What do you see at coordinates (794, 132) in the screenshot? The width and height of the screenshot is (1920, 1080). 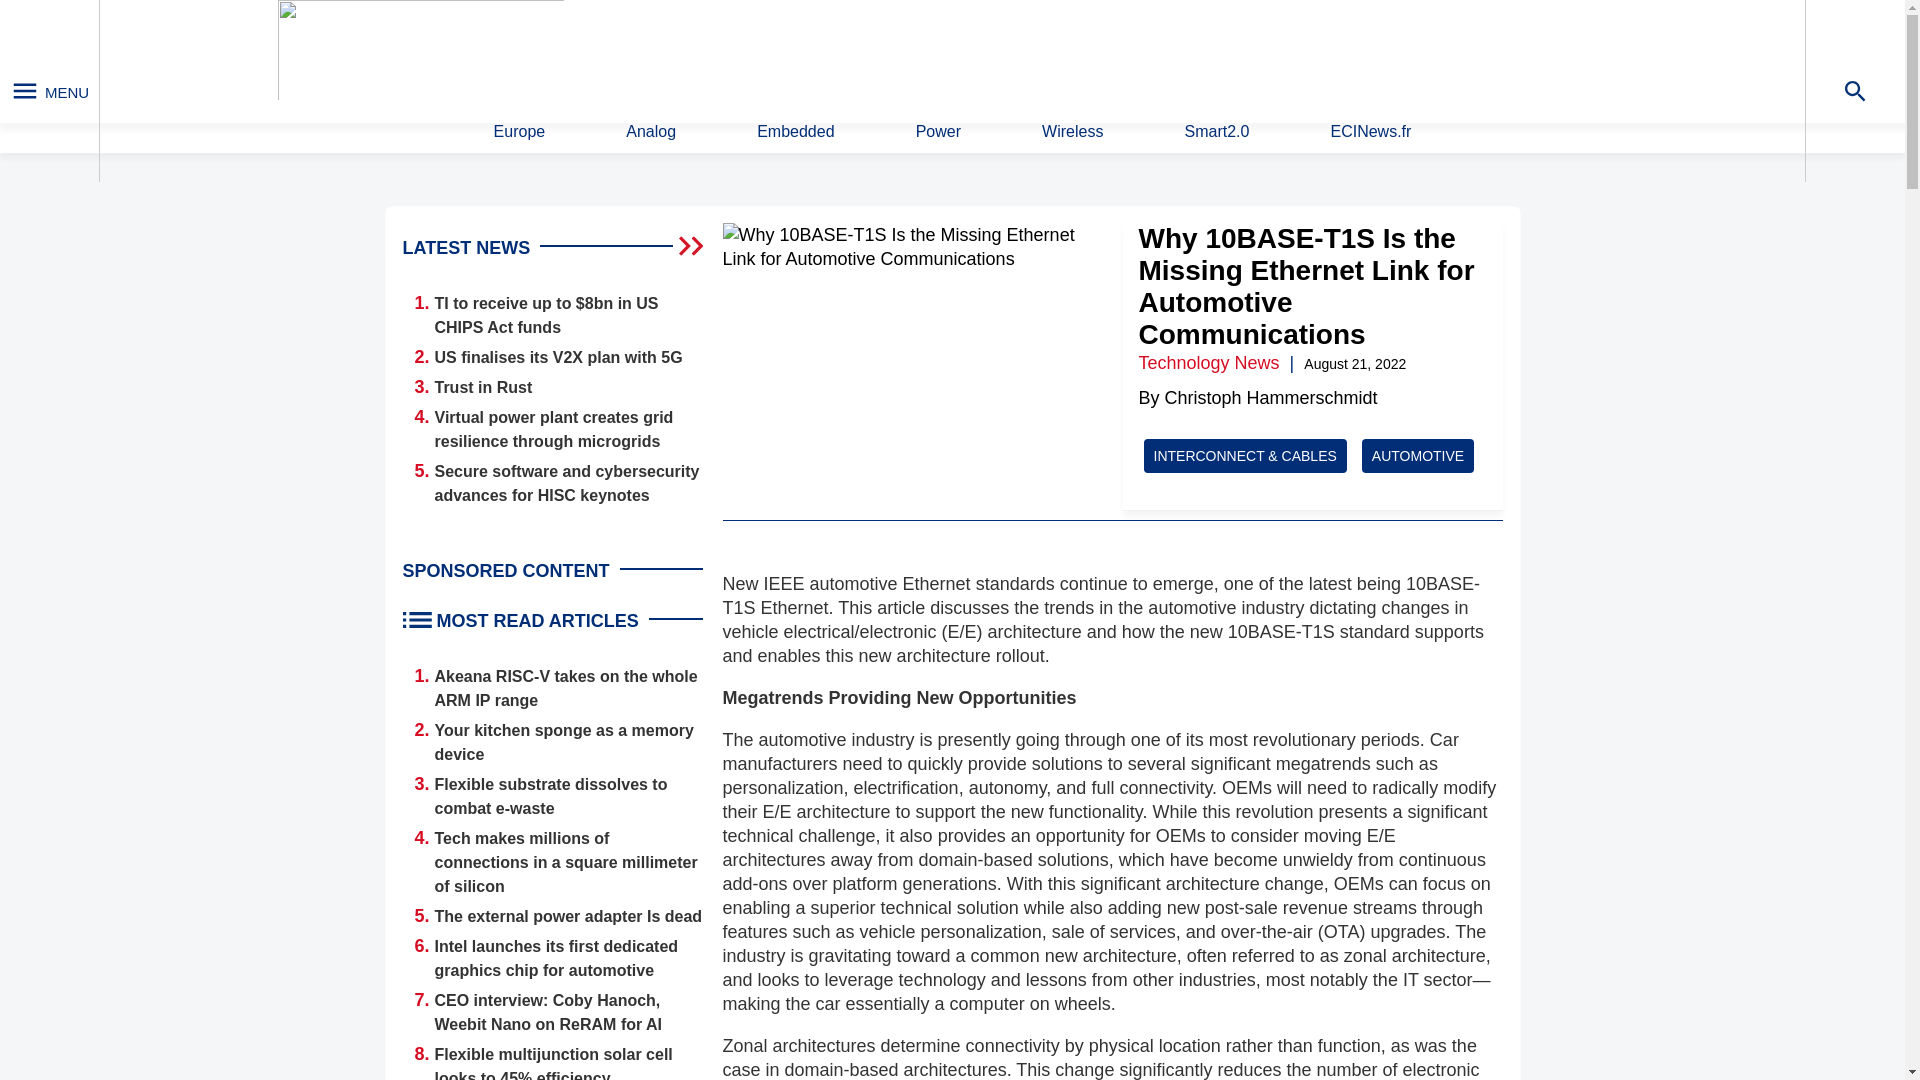 I see `Embedded` at bounding box center [794, 132].